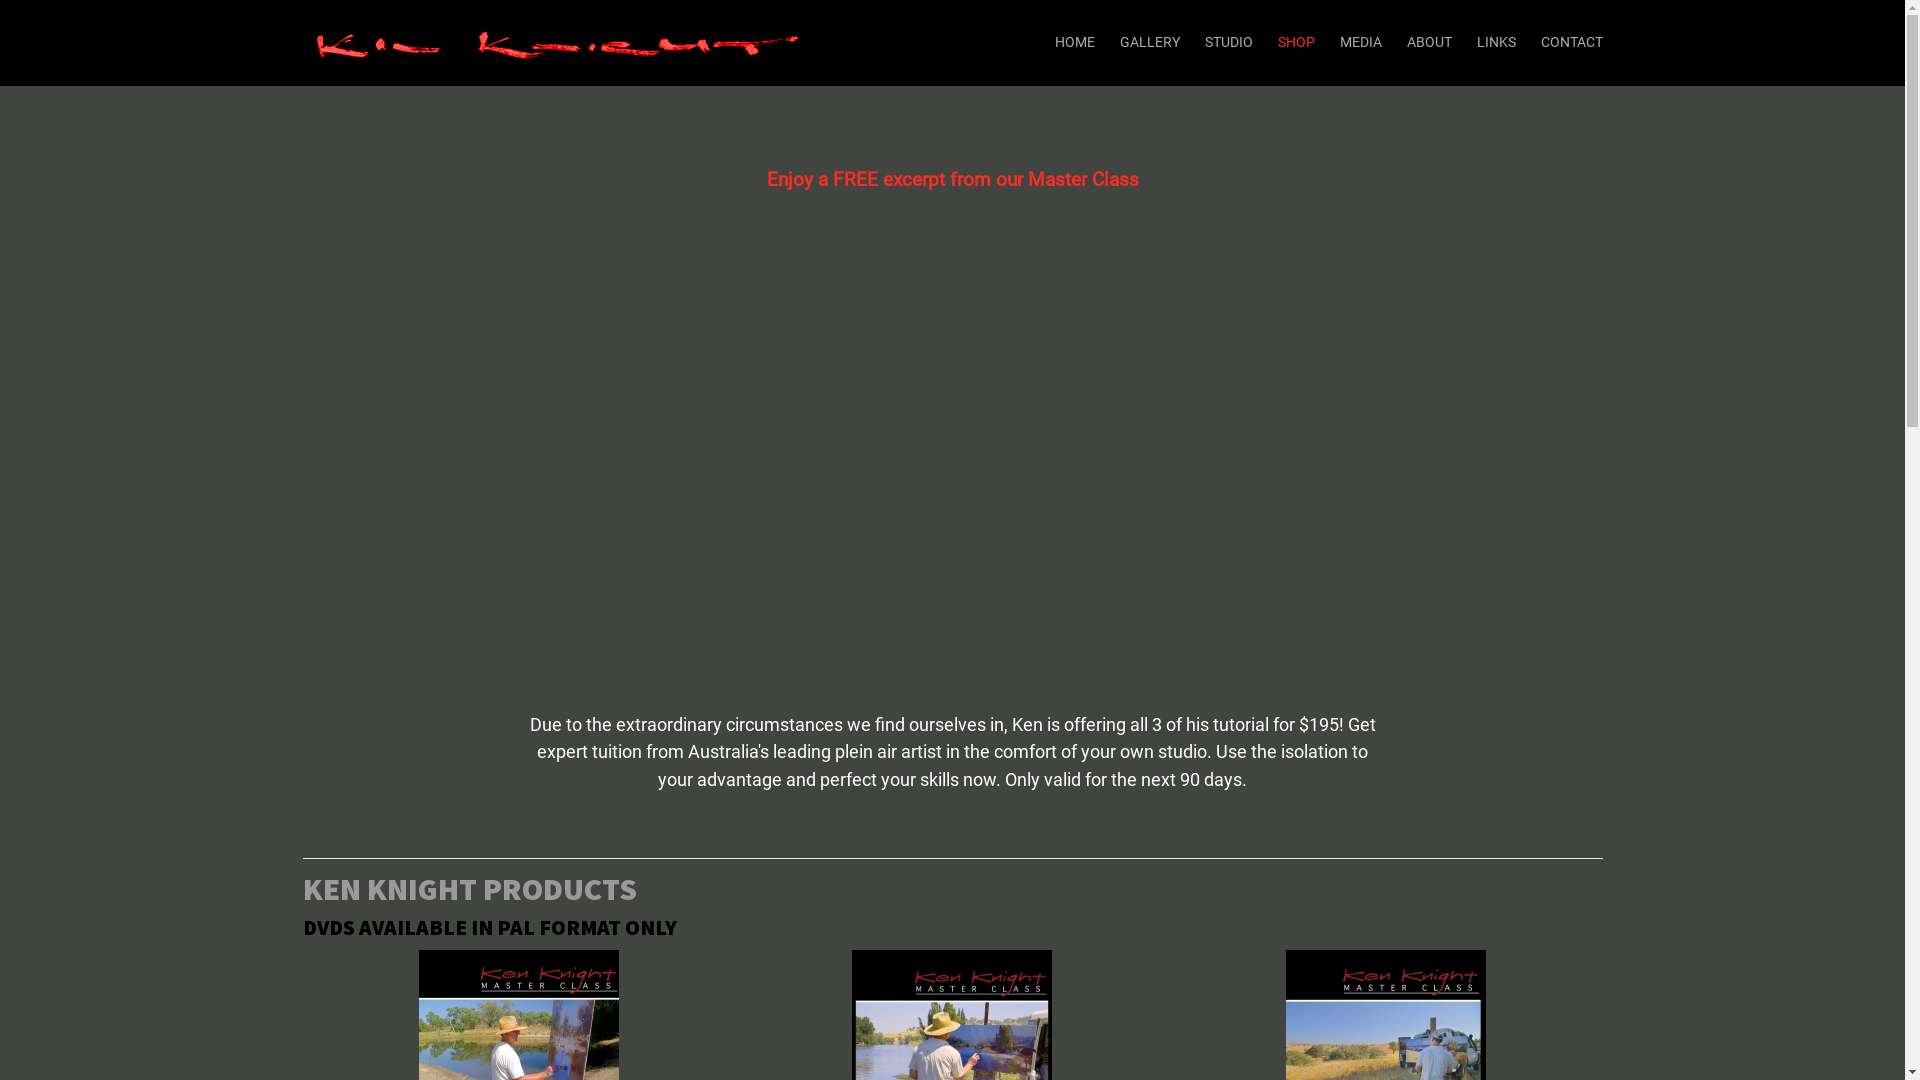 The width and height of the screenshot is (1920, 1080). Describe the element at coordinates (1428, 42) in the screenshot. I see `ABOUT` at that location.